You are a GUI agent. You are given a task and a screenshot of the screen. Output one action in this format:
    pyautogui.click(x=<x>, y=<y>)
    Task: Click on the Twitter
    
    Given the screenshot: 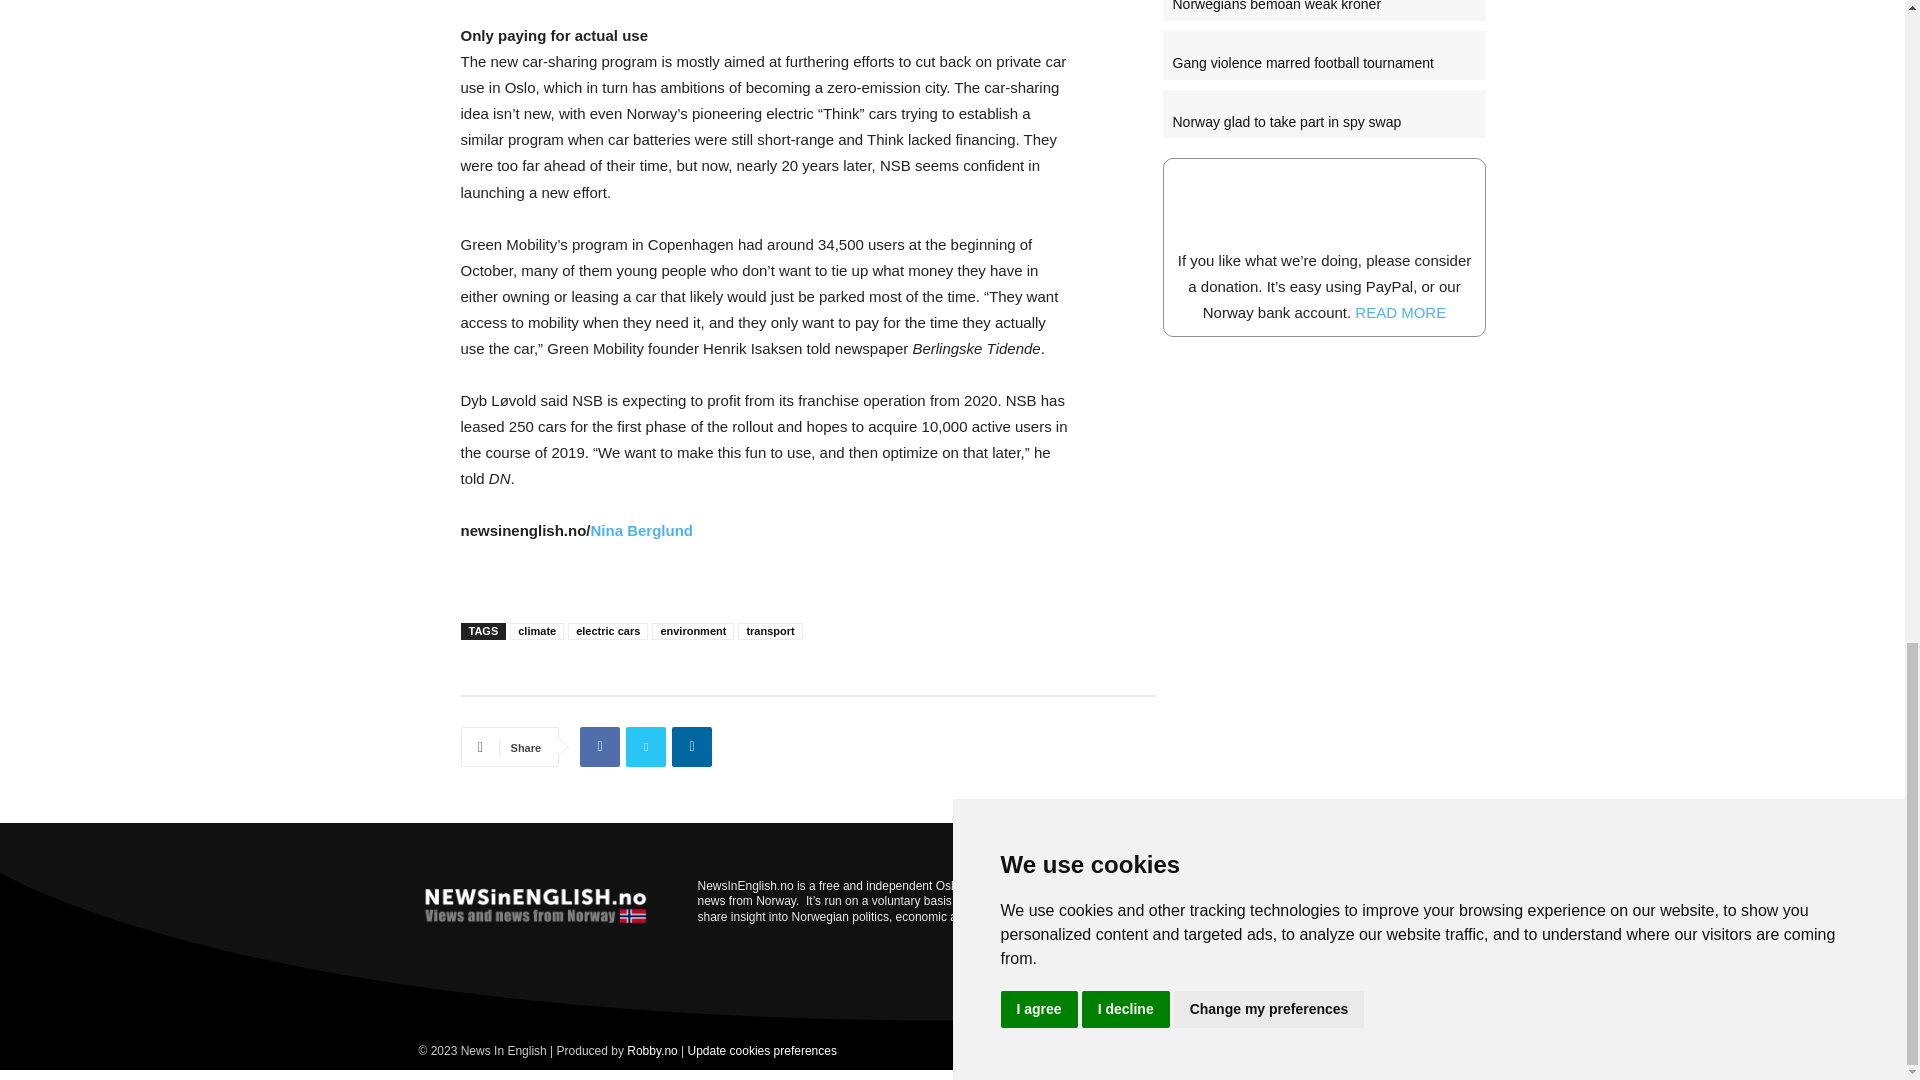 What is the action you would take?
    pyautogui.click(x=646, y=746)
    